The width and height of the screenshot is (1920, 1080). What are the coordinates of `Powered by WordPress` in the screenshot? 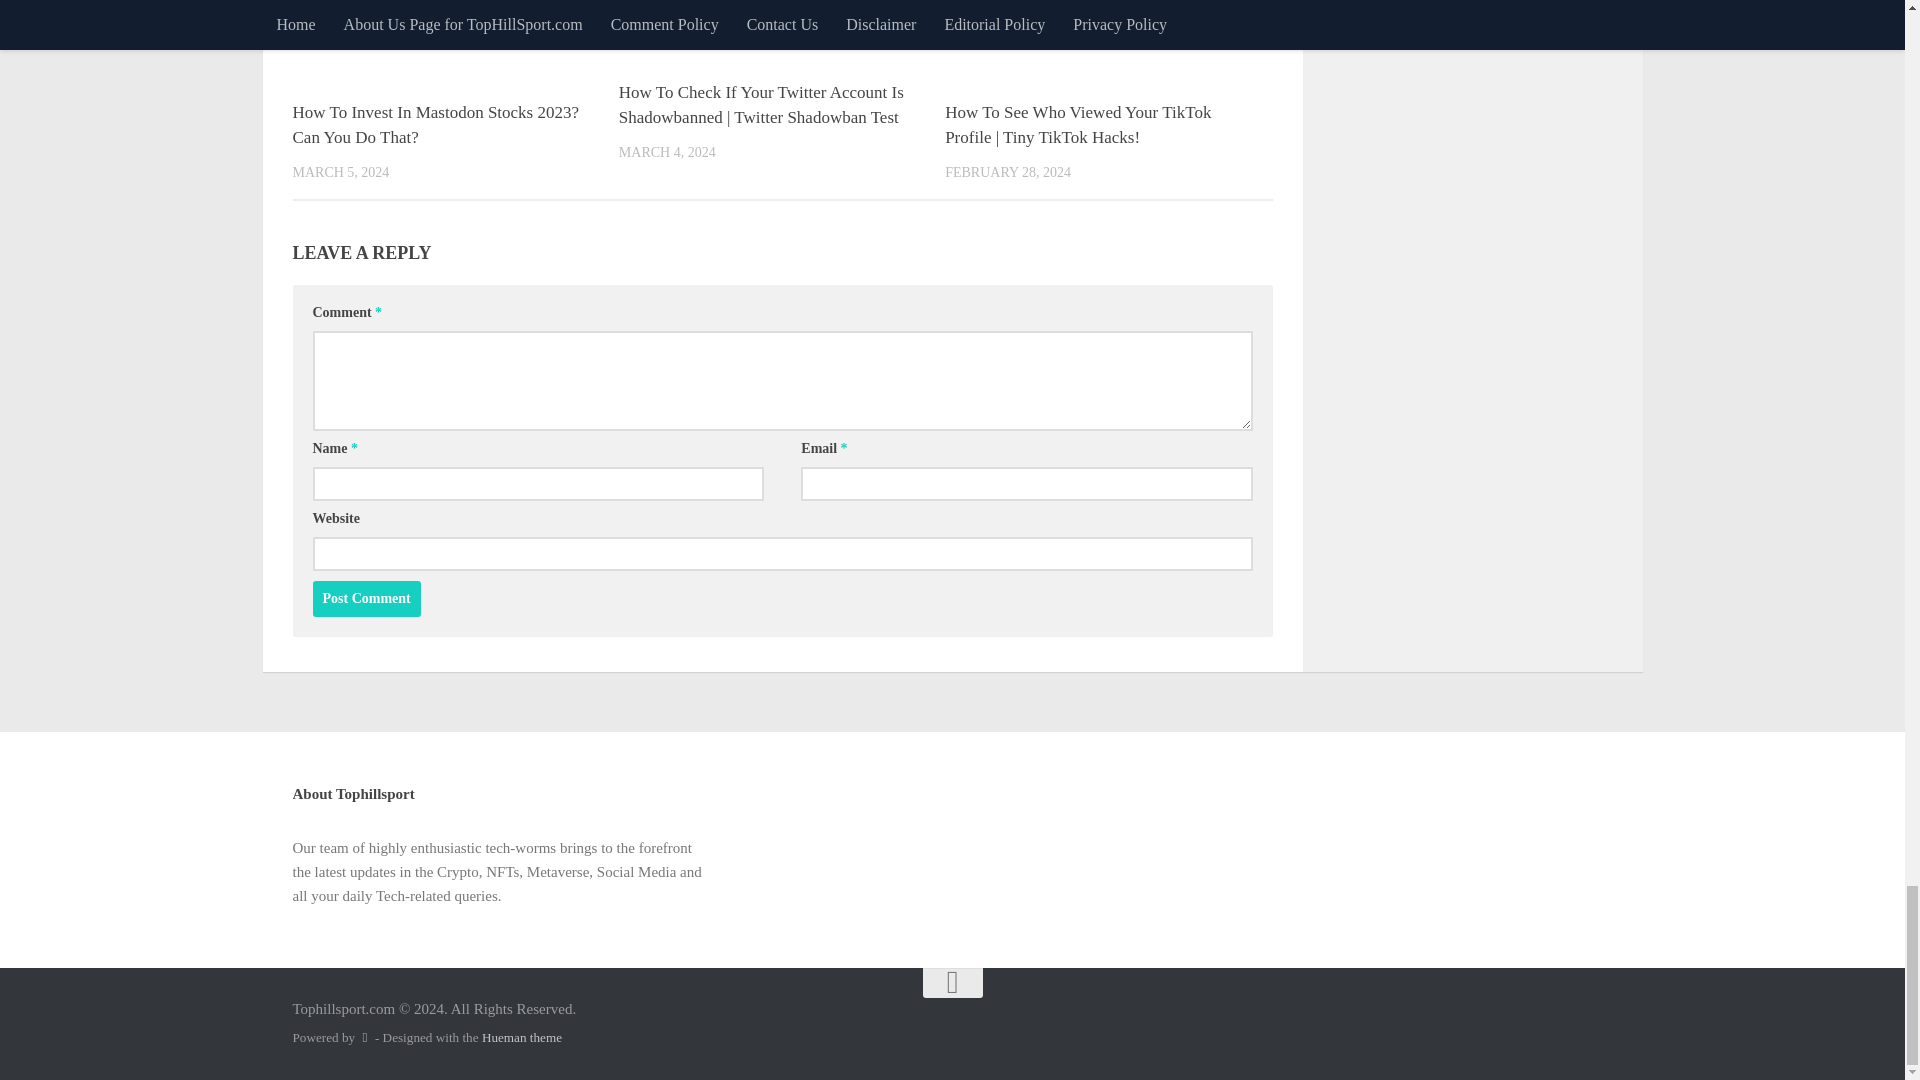 It's located at (364, 1038).